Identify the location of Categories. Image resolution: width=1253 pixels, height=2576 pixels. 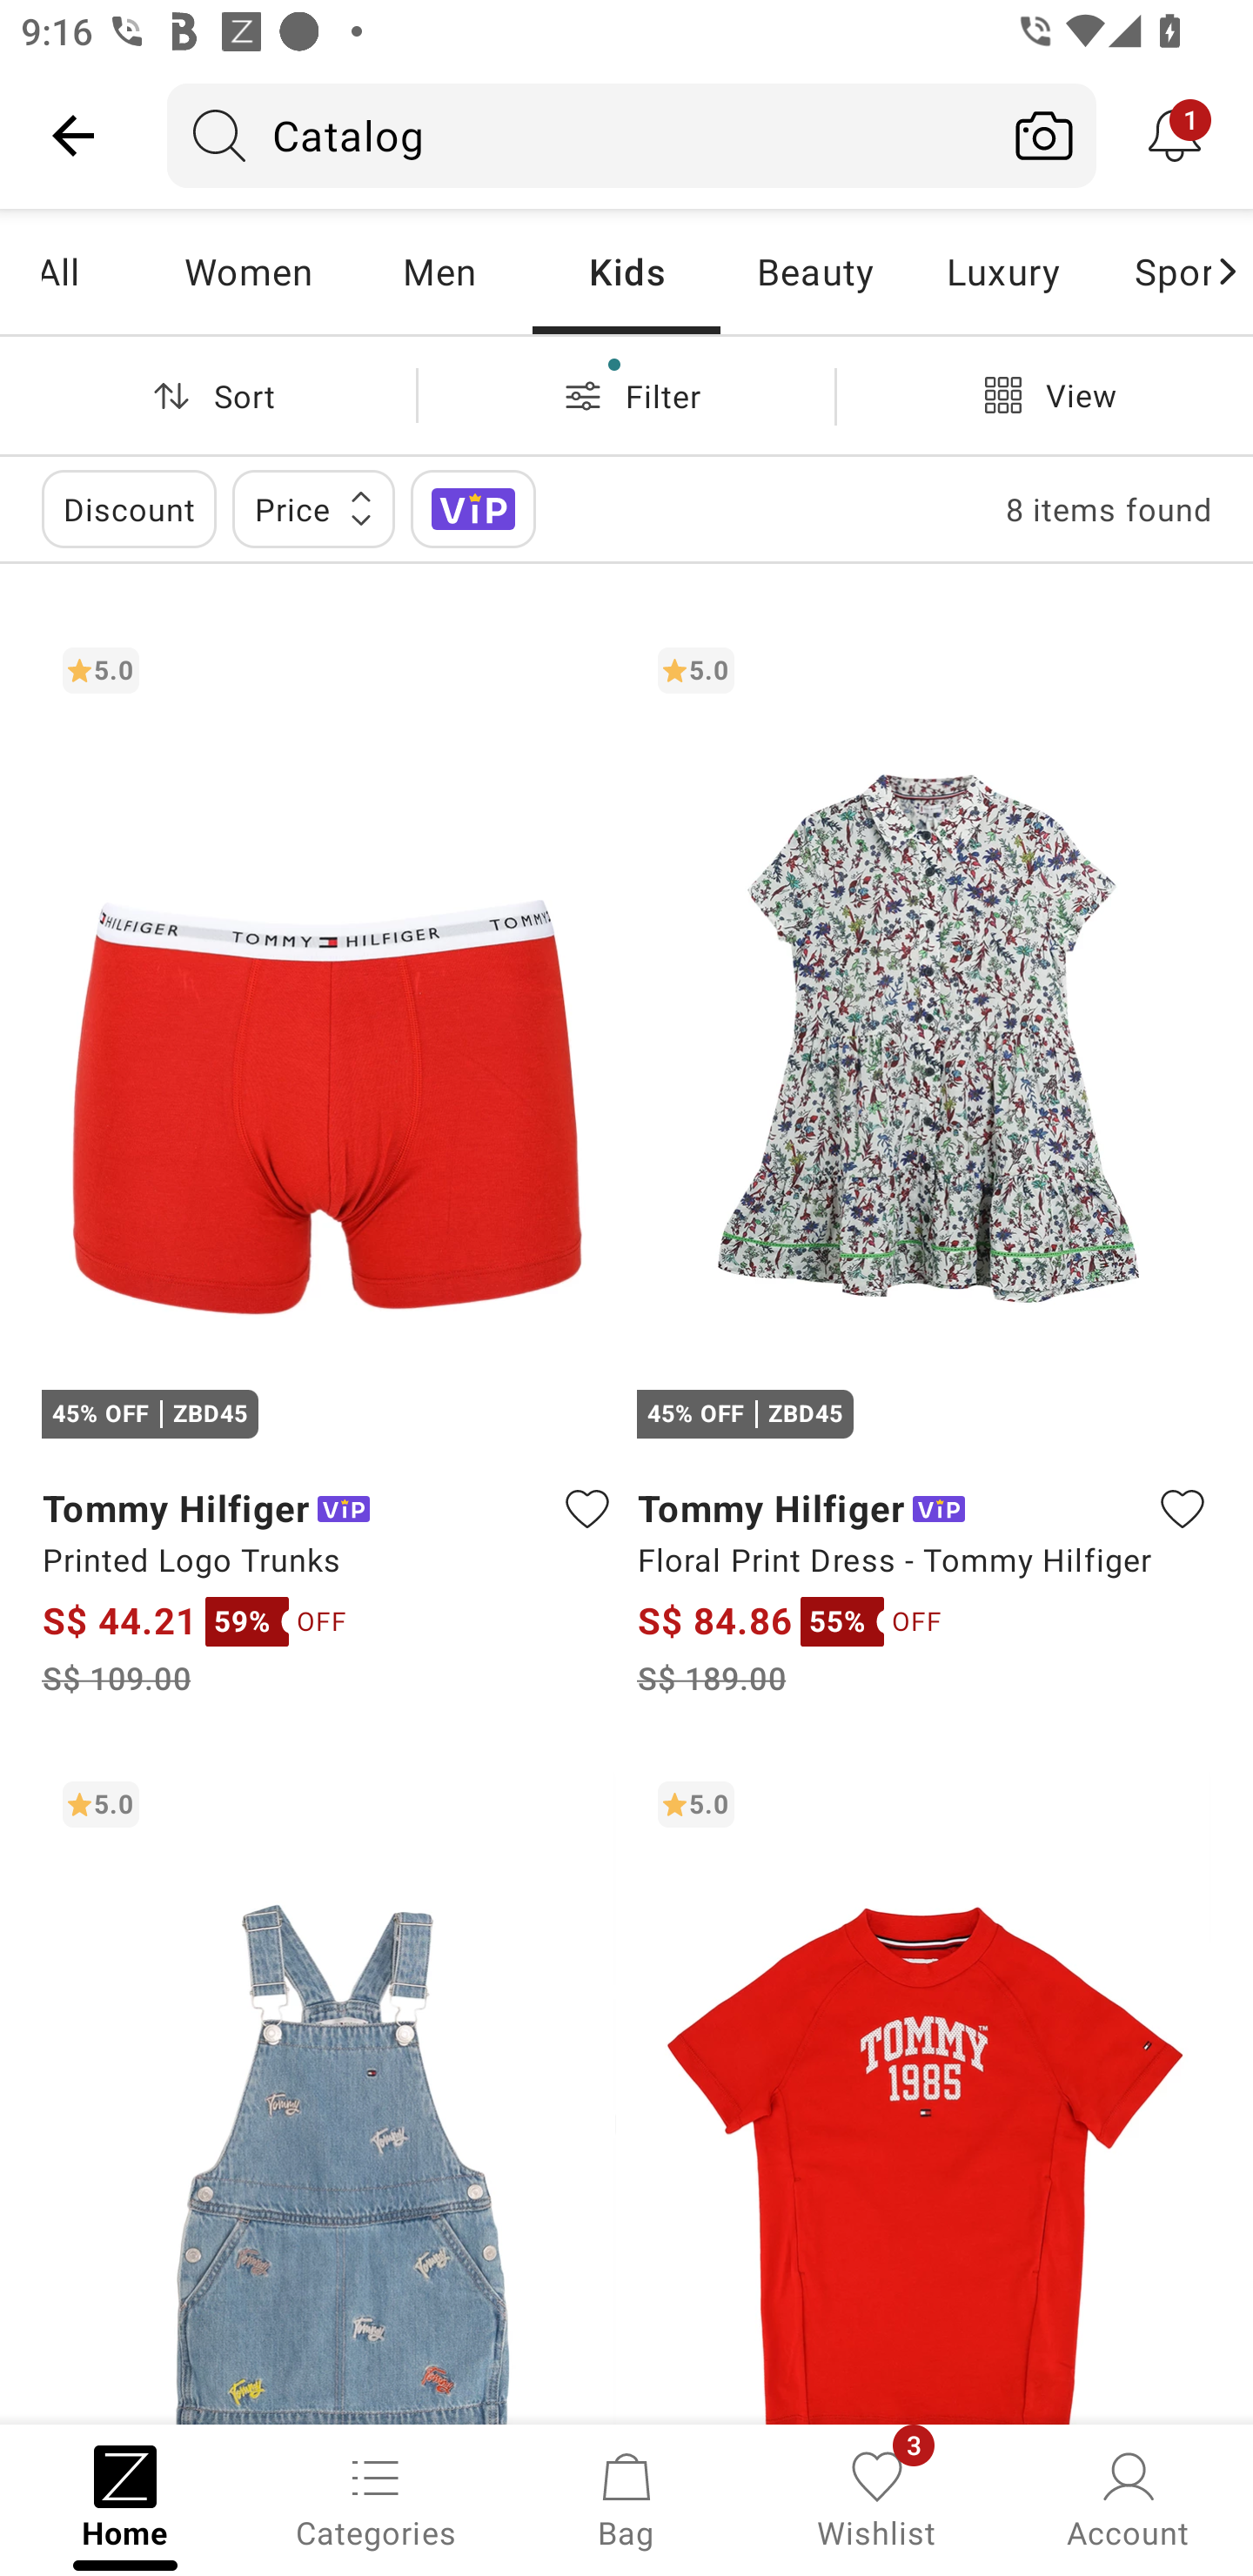
(376, 2498).